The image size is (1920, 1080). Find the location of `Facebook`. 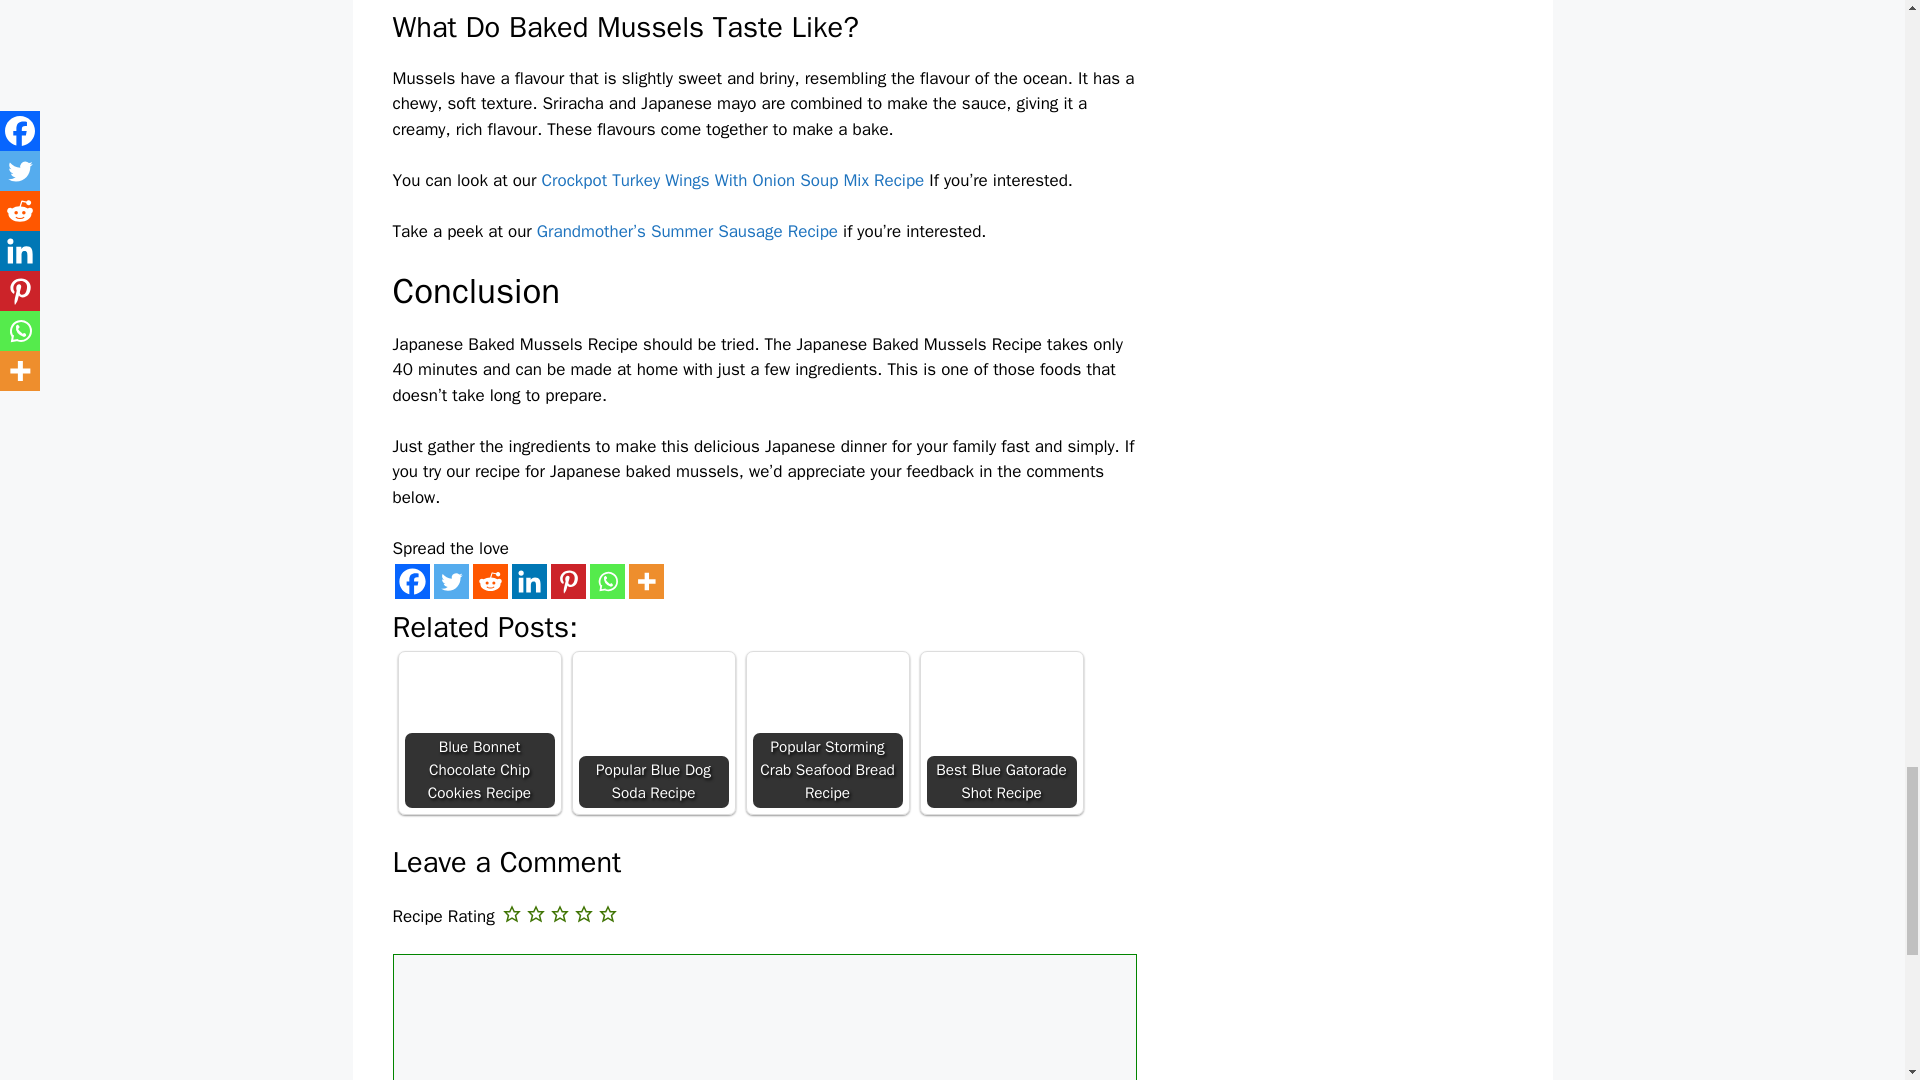

Facebook is located at coordinates (410, 581).